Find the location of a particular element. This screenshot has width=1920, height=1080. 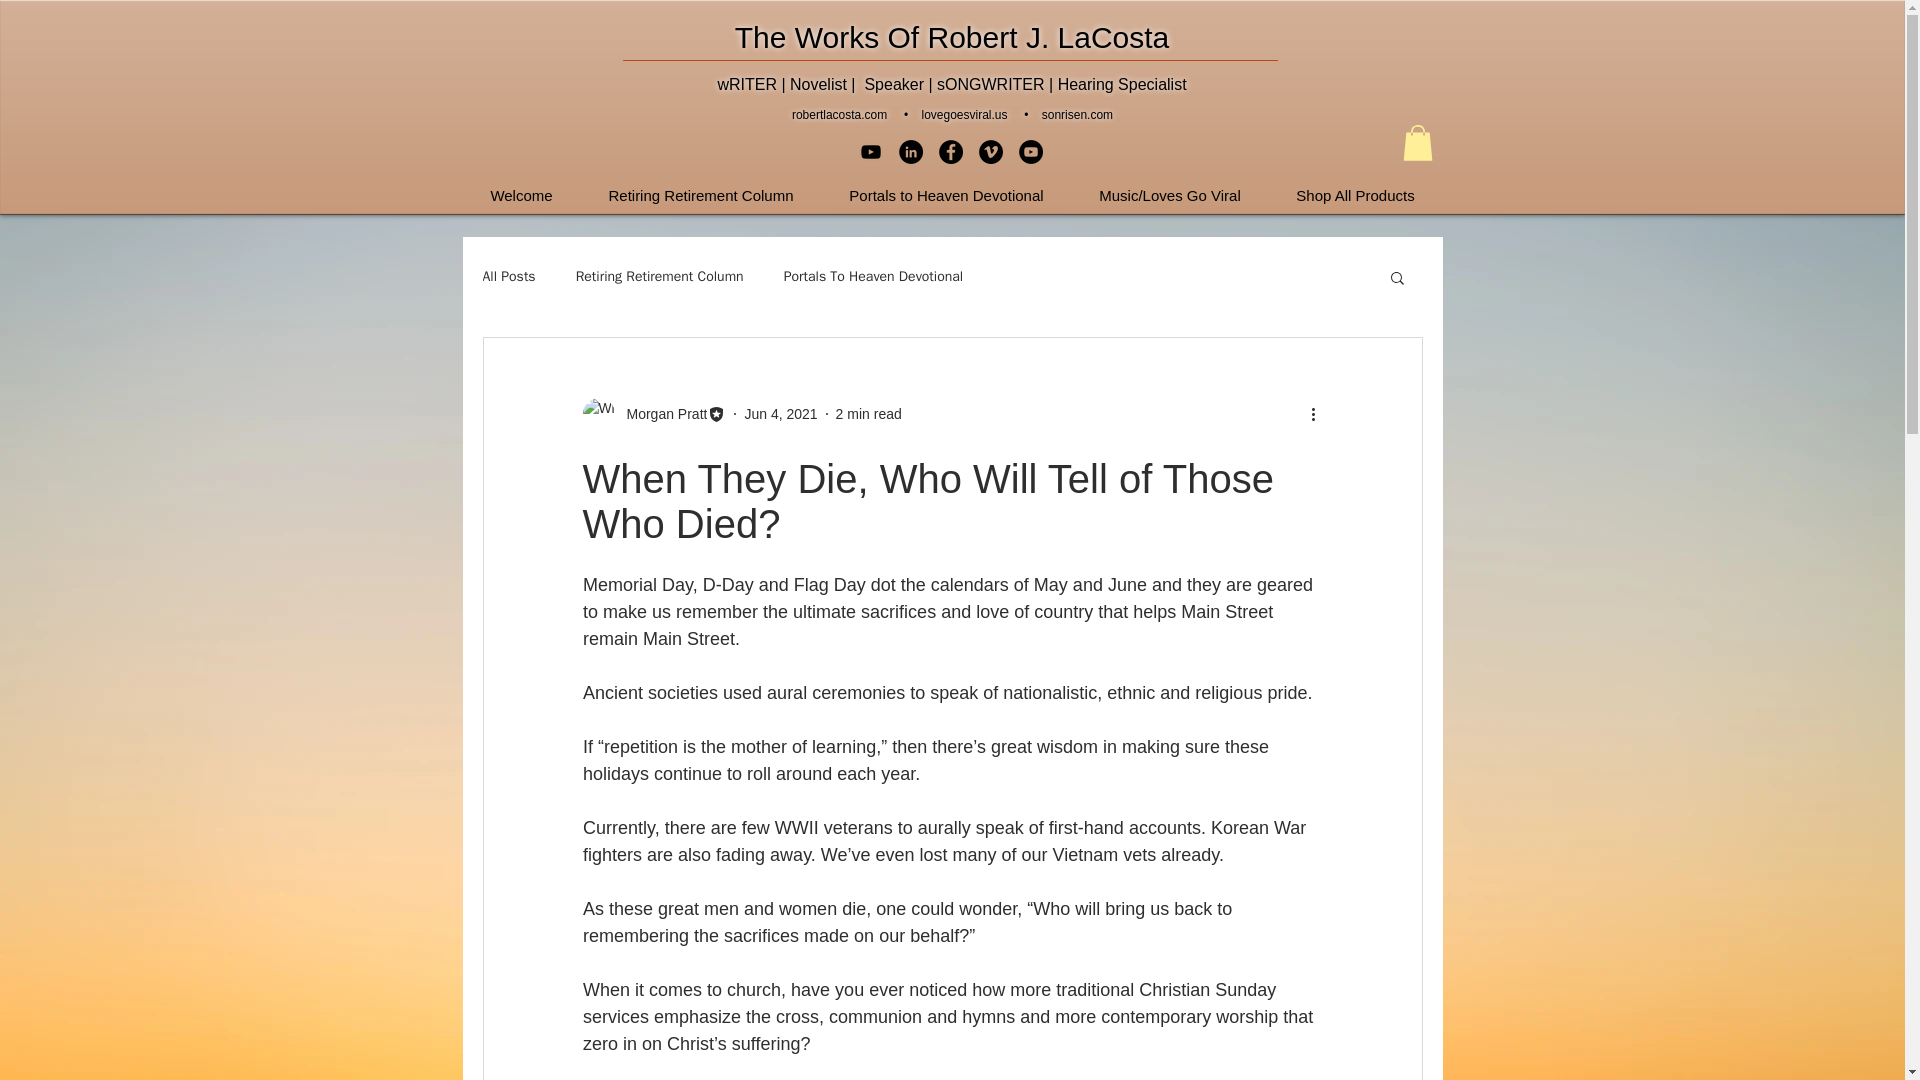

Retiring Retirement Column is located at coordinates (660, 276).